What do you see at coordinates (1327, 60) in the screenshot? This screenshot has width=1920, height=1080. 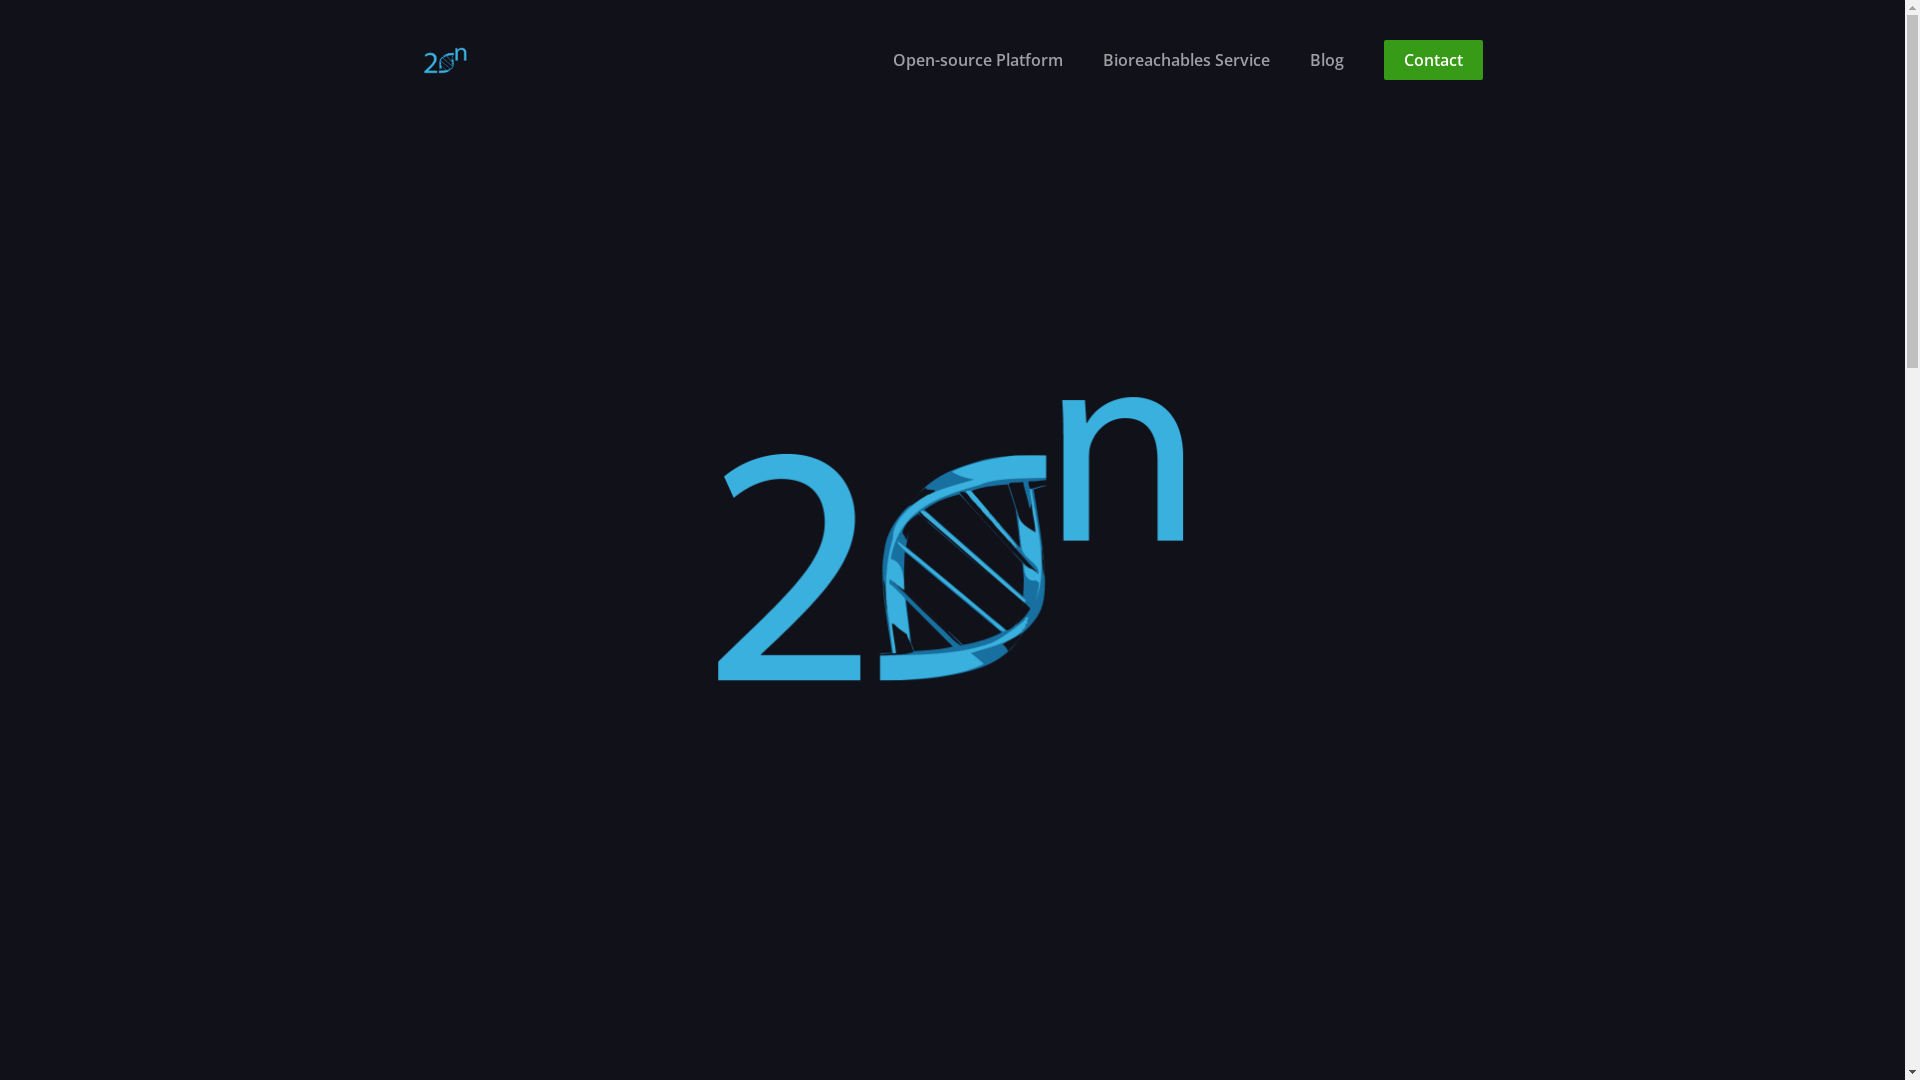 I see `Blog` at bounding box center [1327, 60].